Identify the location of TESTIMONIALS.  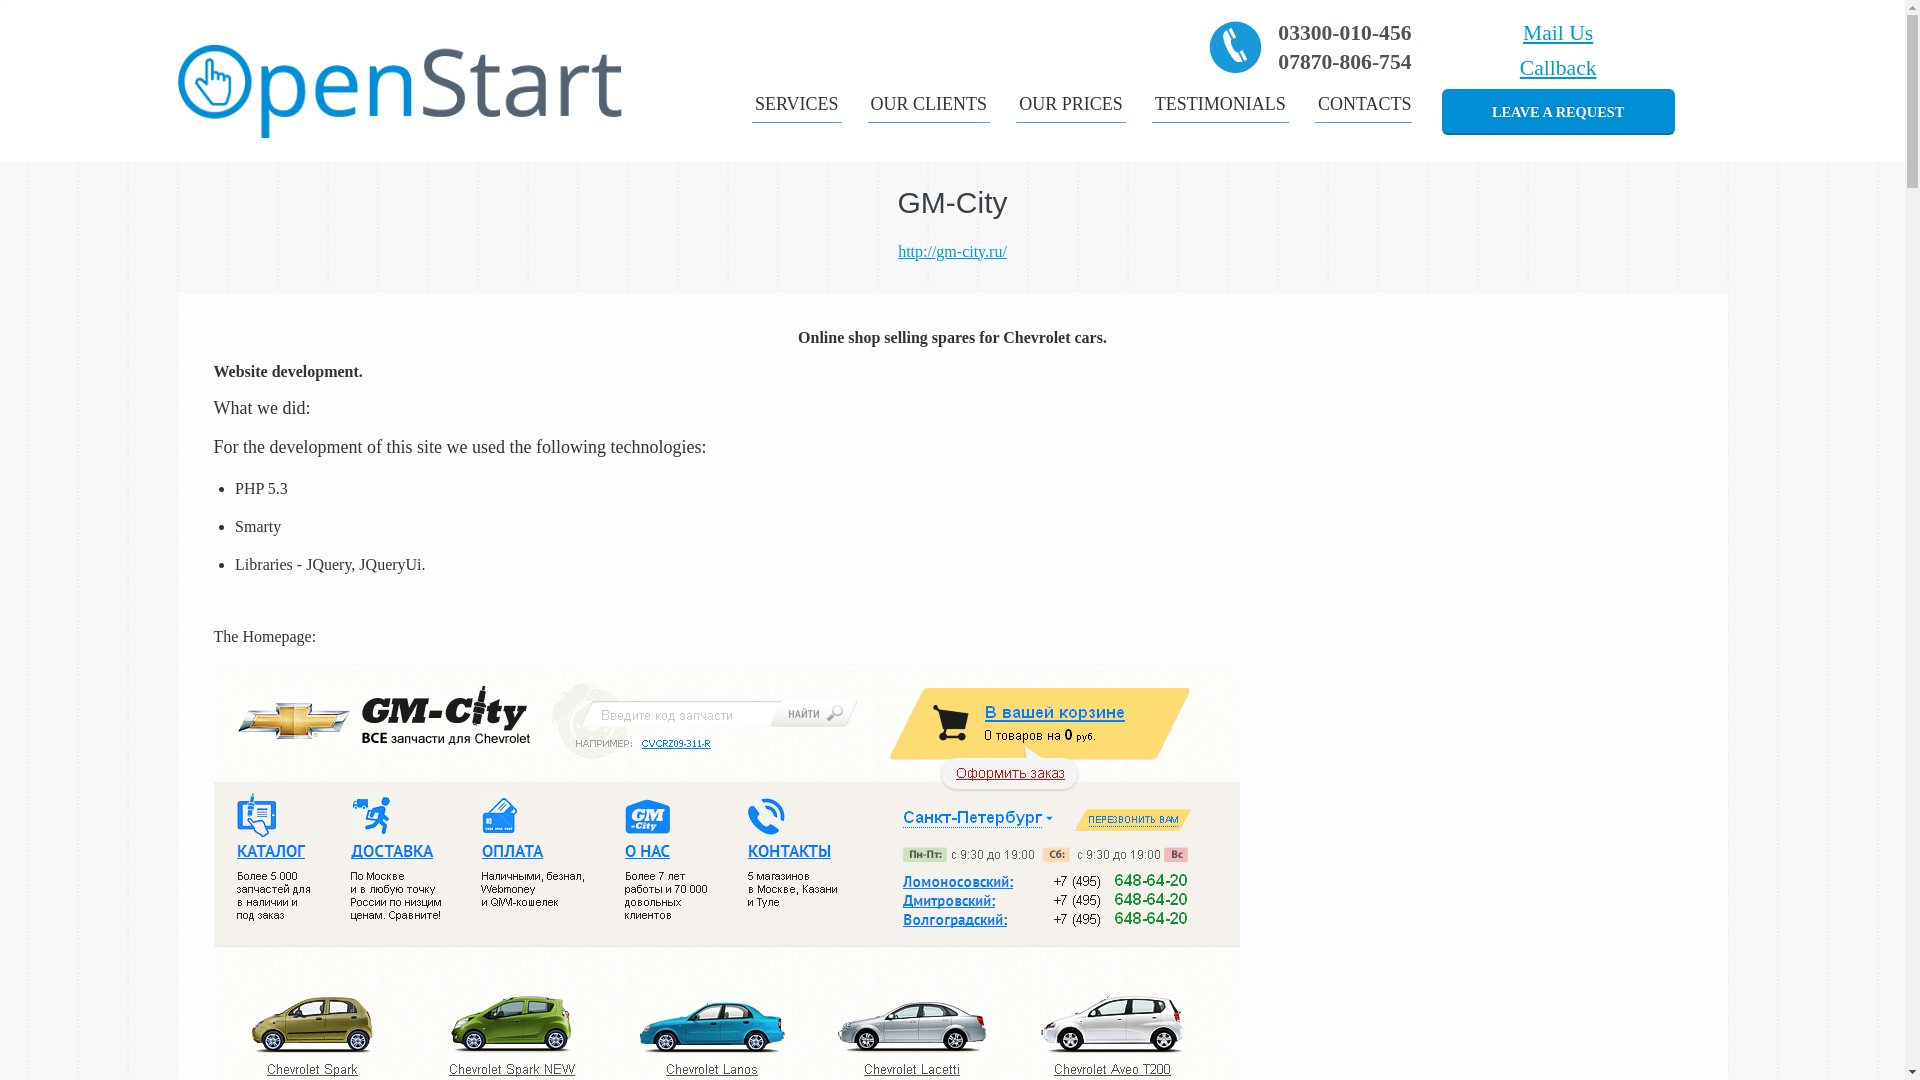
(1220, 104).